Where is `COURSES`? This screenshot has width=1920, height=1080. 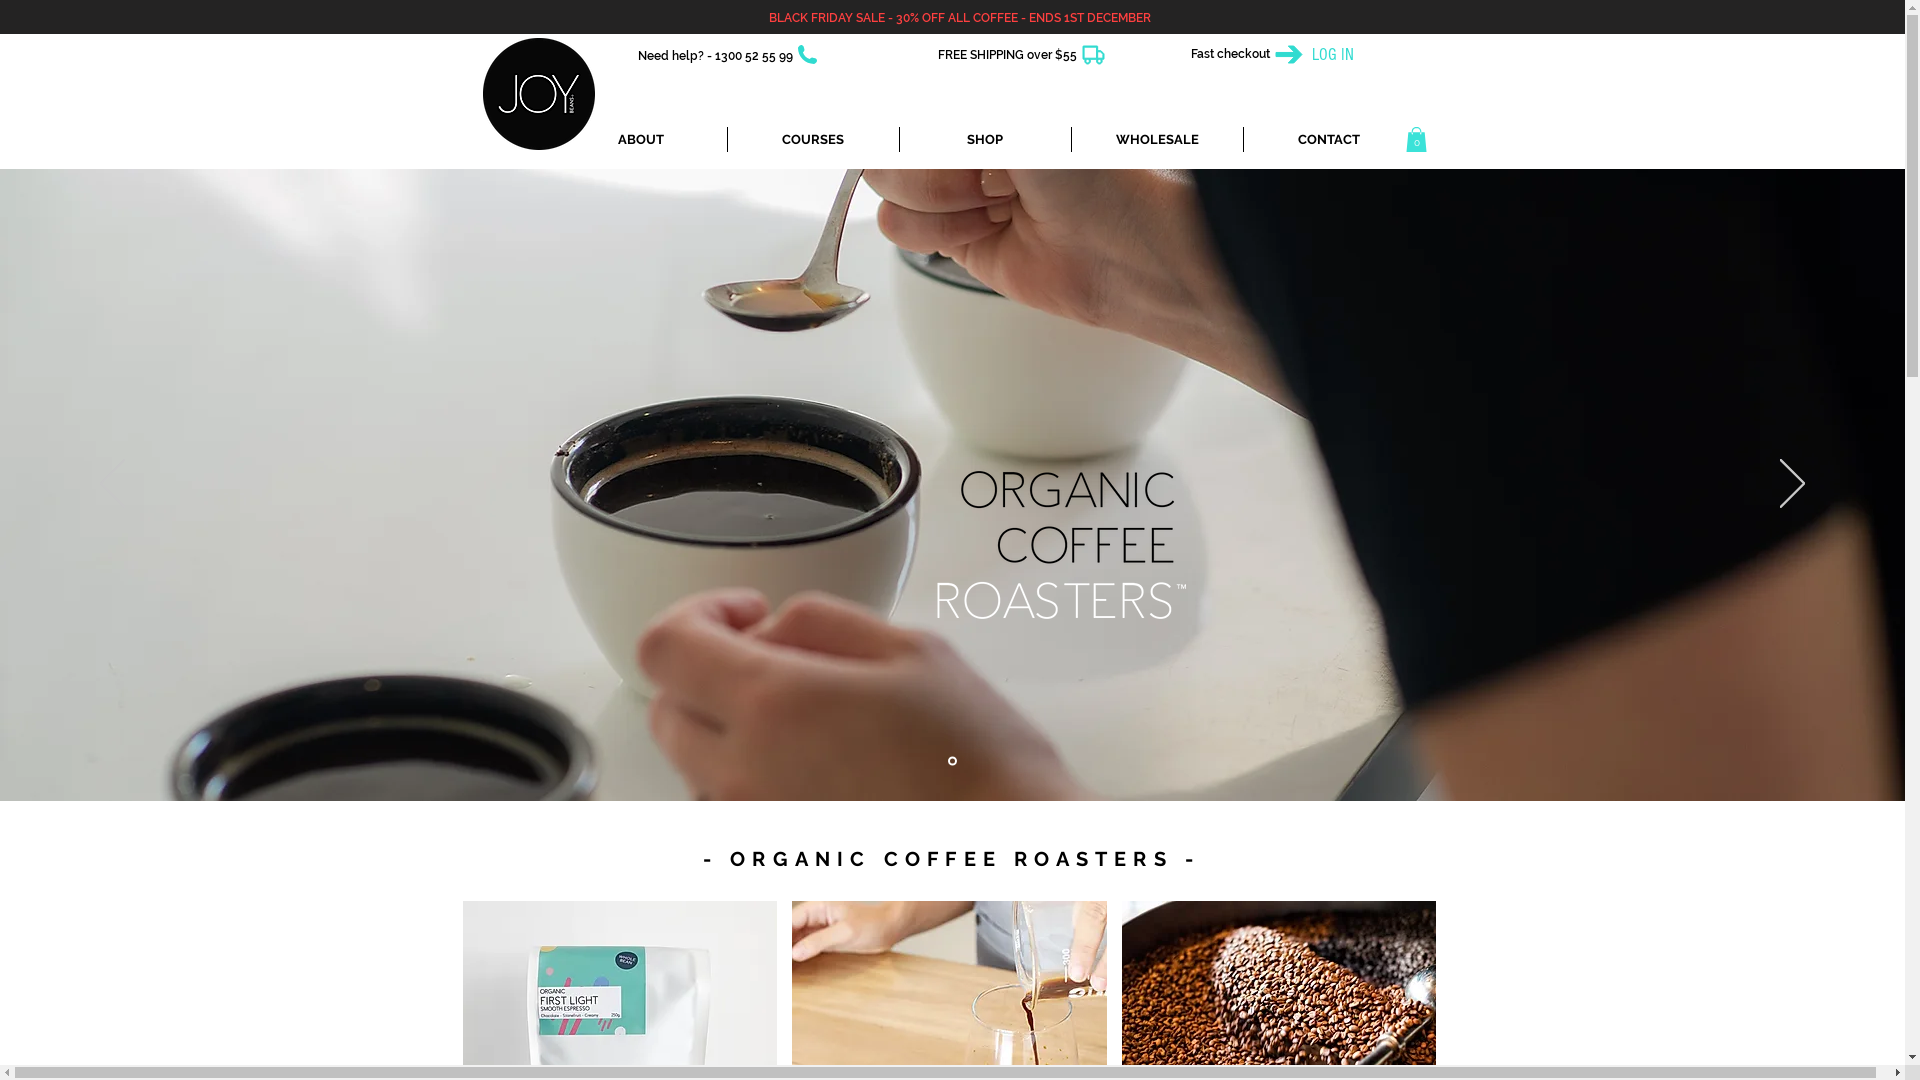
COURSES is located at coordinates (814, 140).